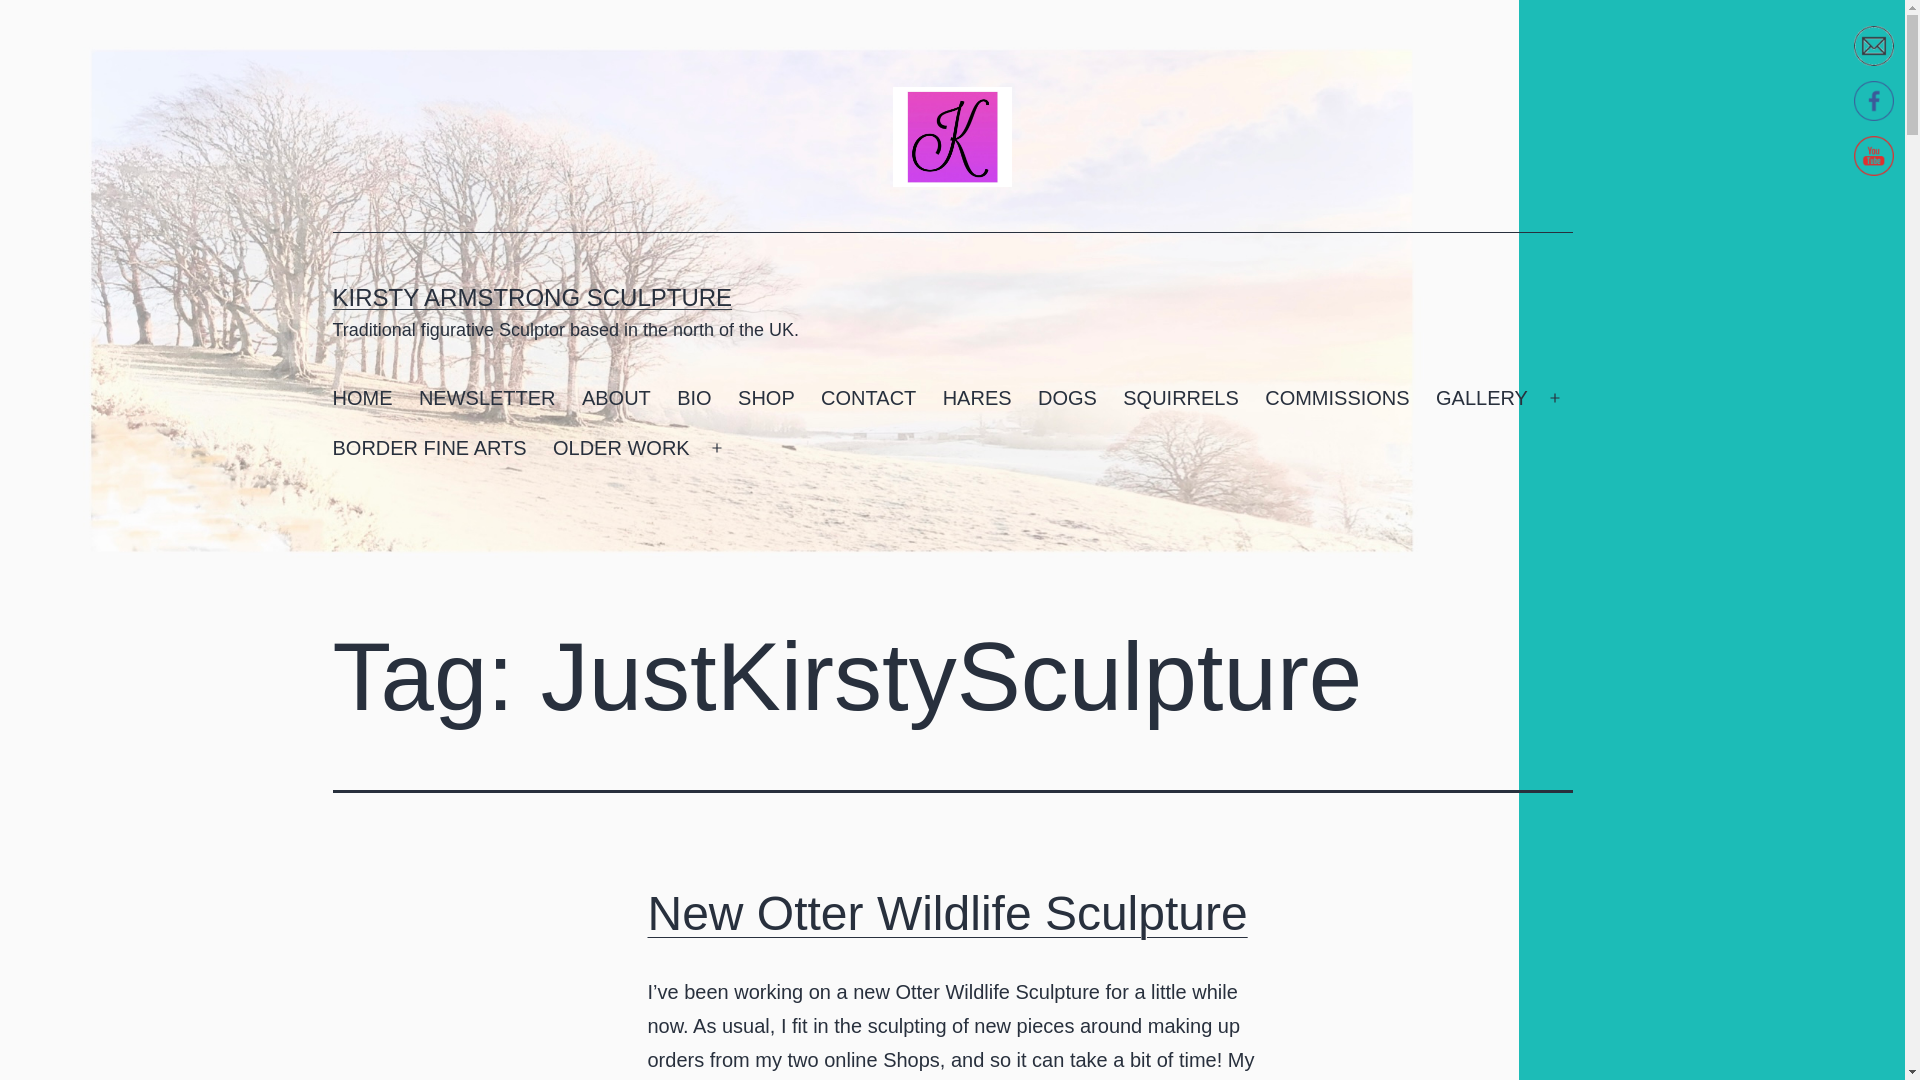  What do you see at coordinates (1180, 398) in the screenshot?
I see `SQUIRRELS` at bounding box center [1180, 398].